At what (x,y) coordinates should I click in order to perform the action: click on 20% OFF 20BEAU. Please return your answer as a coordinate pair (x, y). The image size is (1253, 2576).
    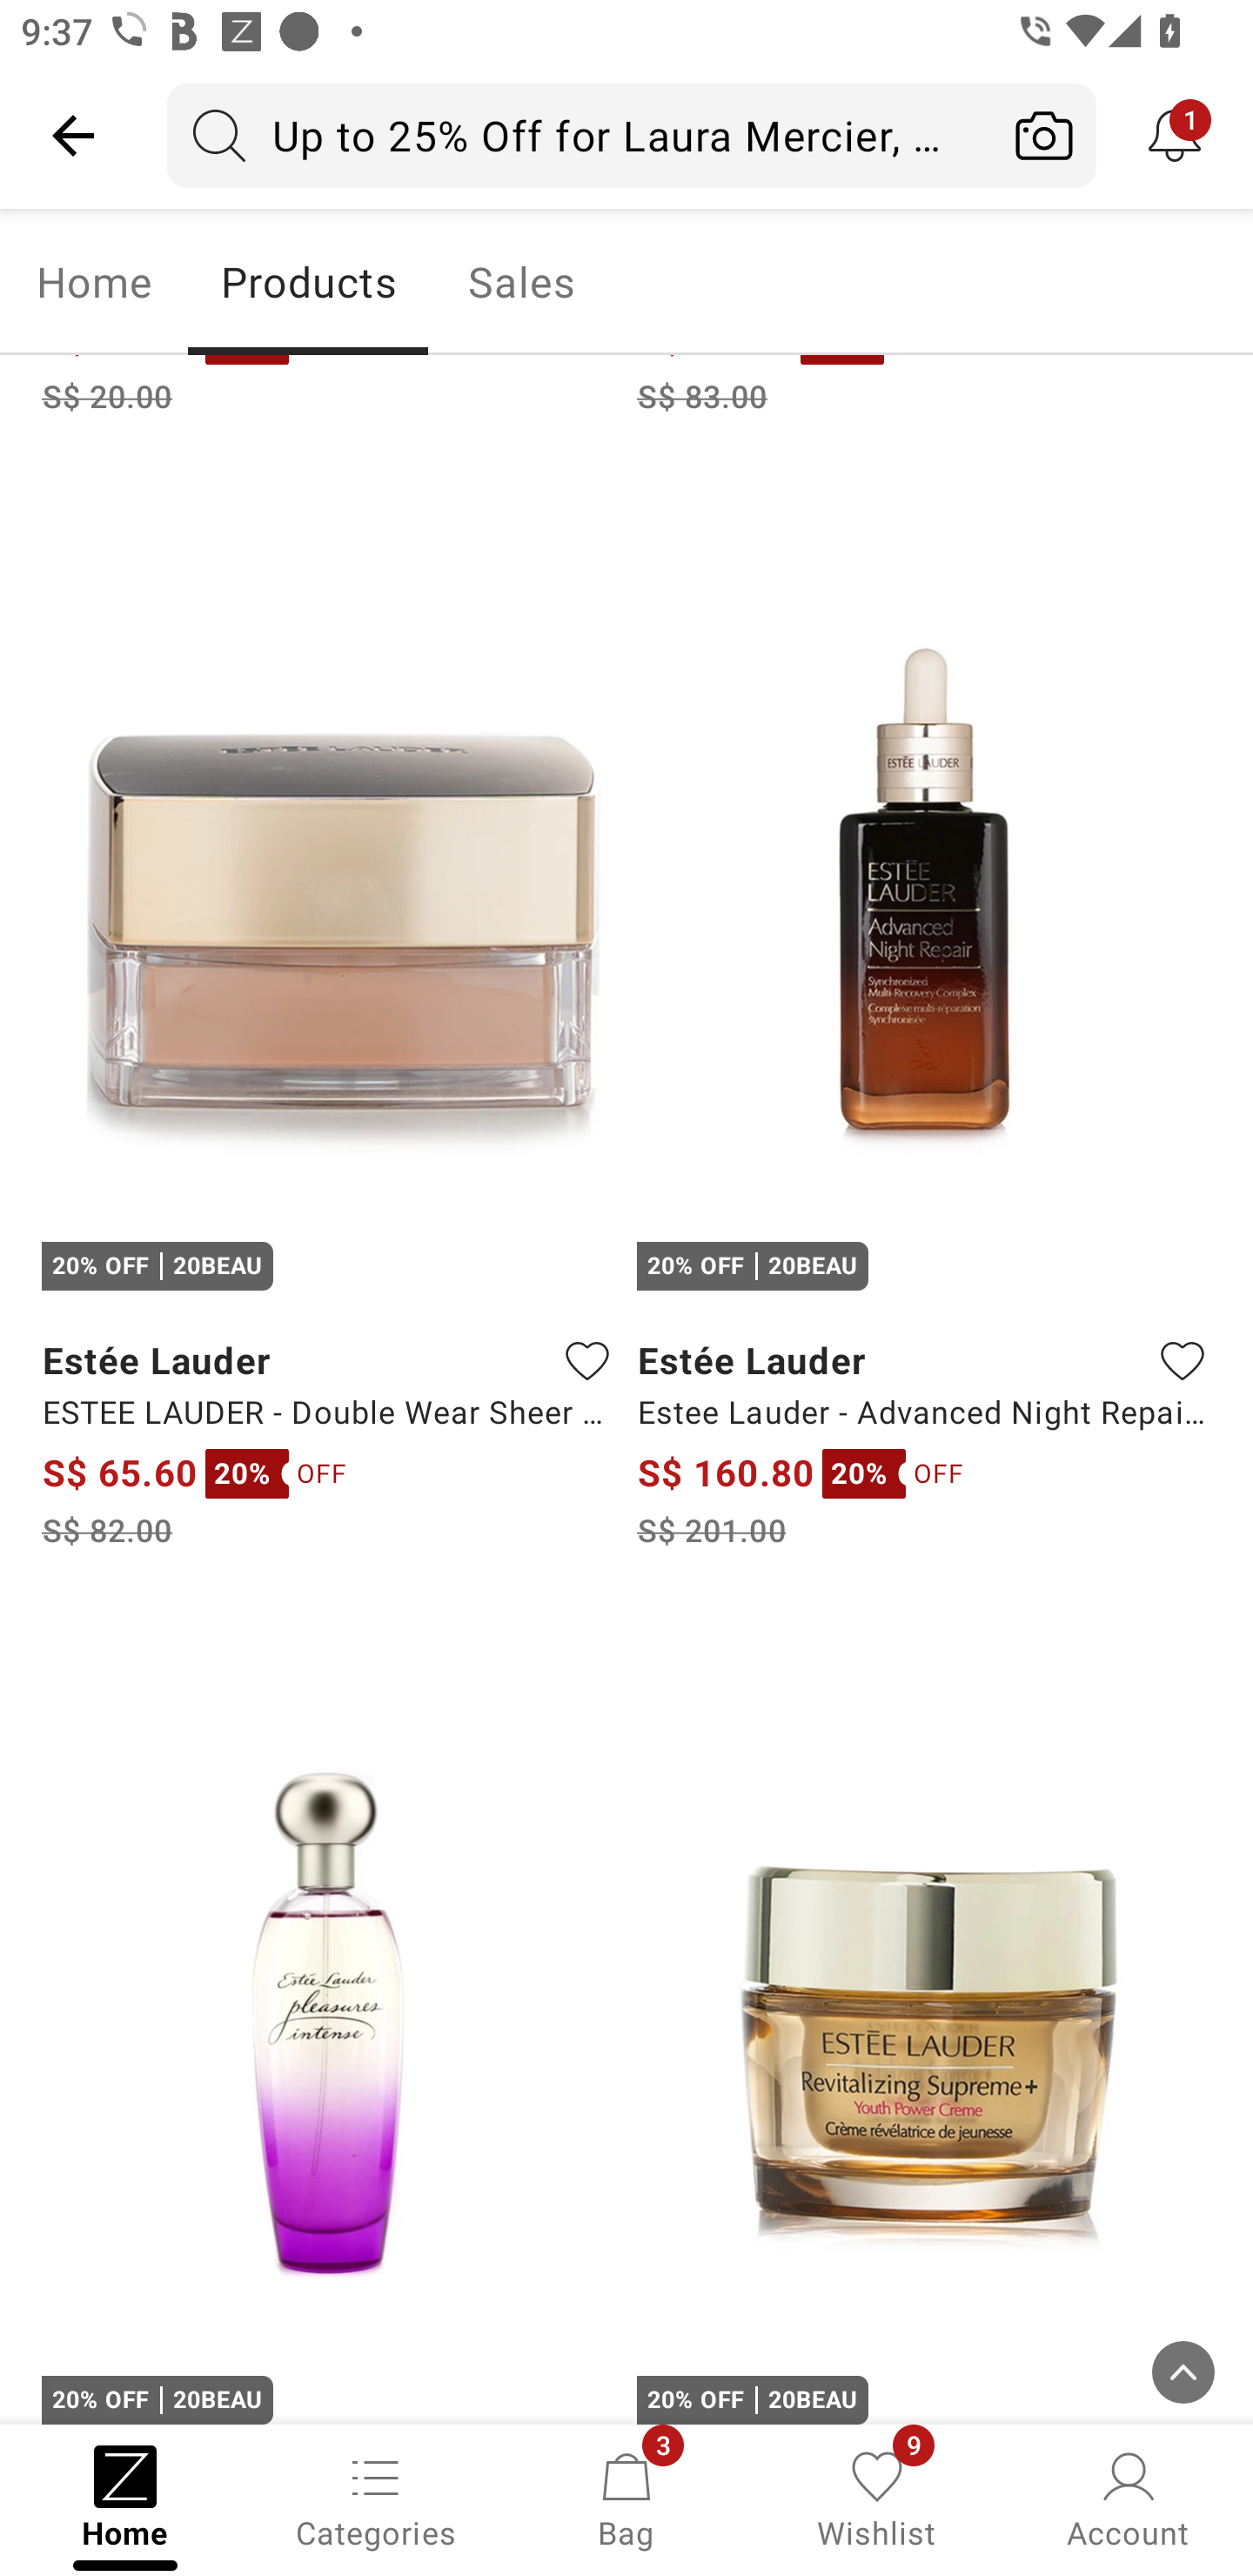
    Looking at the image, I should click on (924, 2017).